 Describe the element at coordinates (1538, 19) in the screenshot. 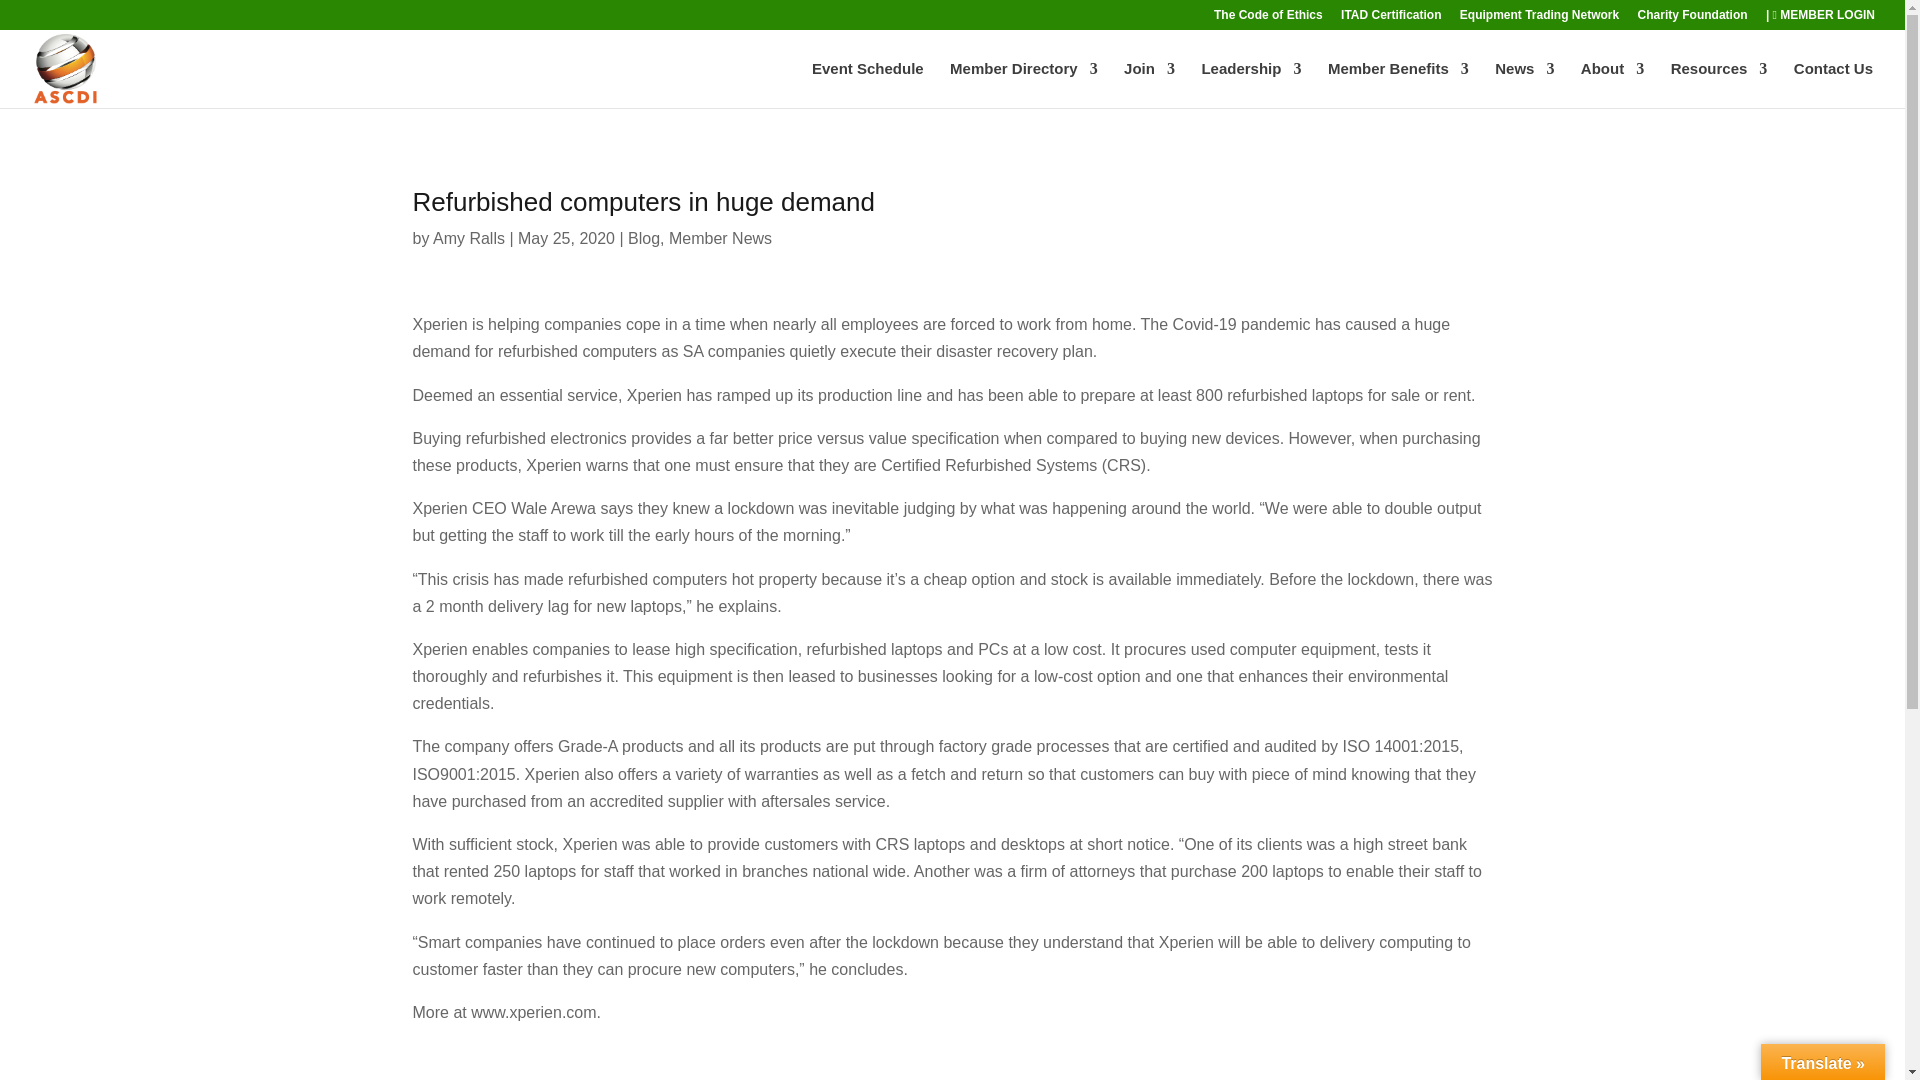

I see `Equipment Trading Network` at that location.